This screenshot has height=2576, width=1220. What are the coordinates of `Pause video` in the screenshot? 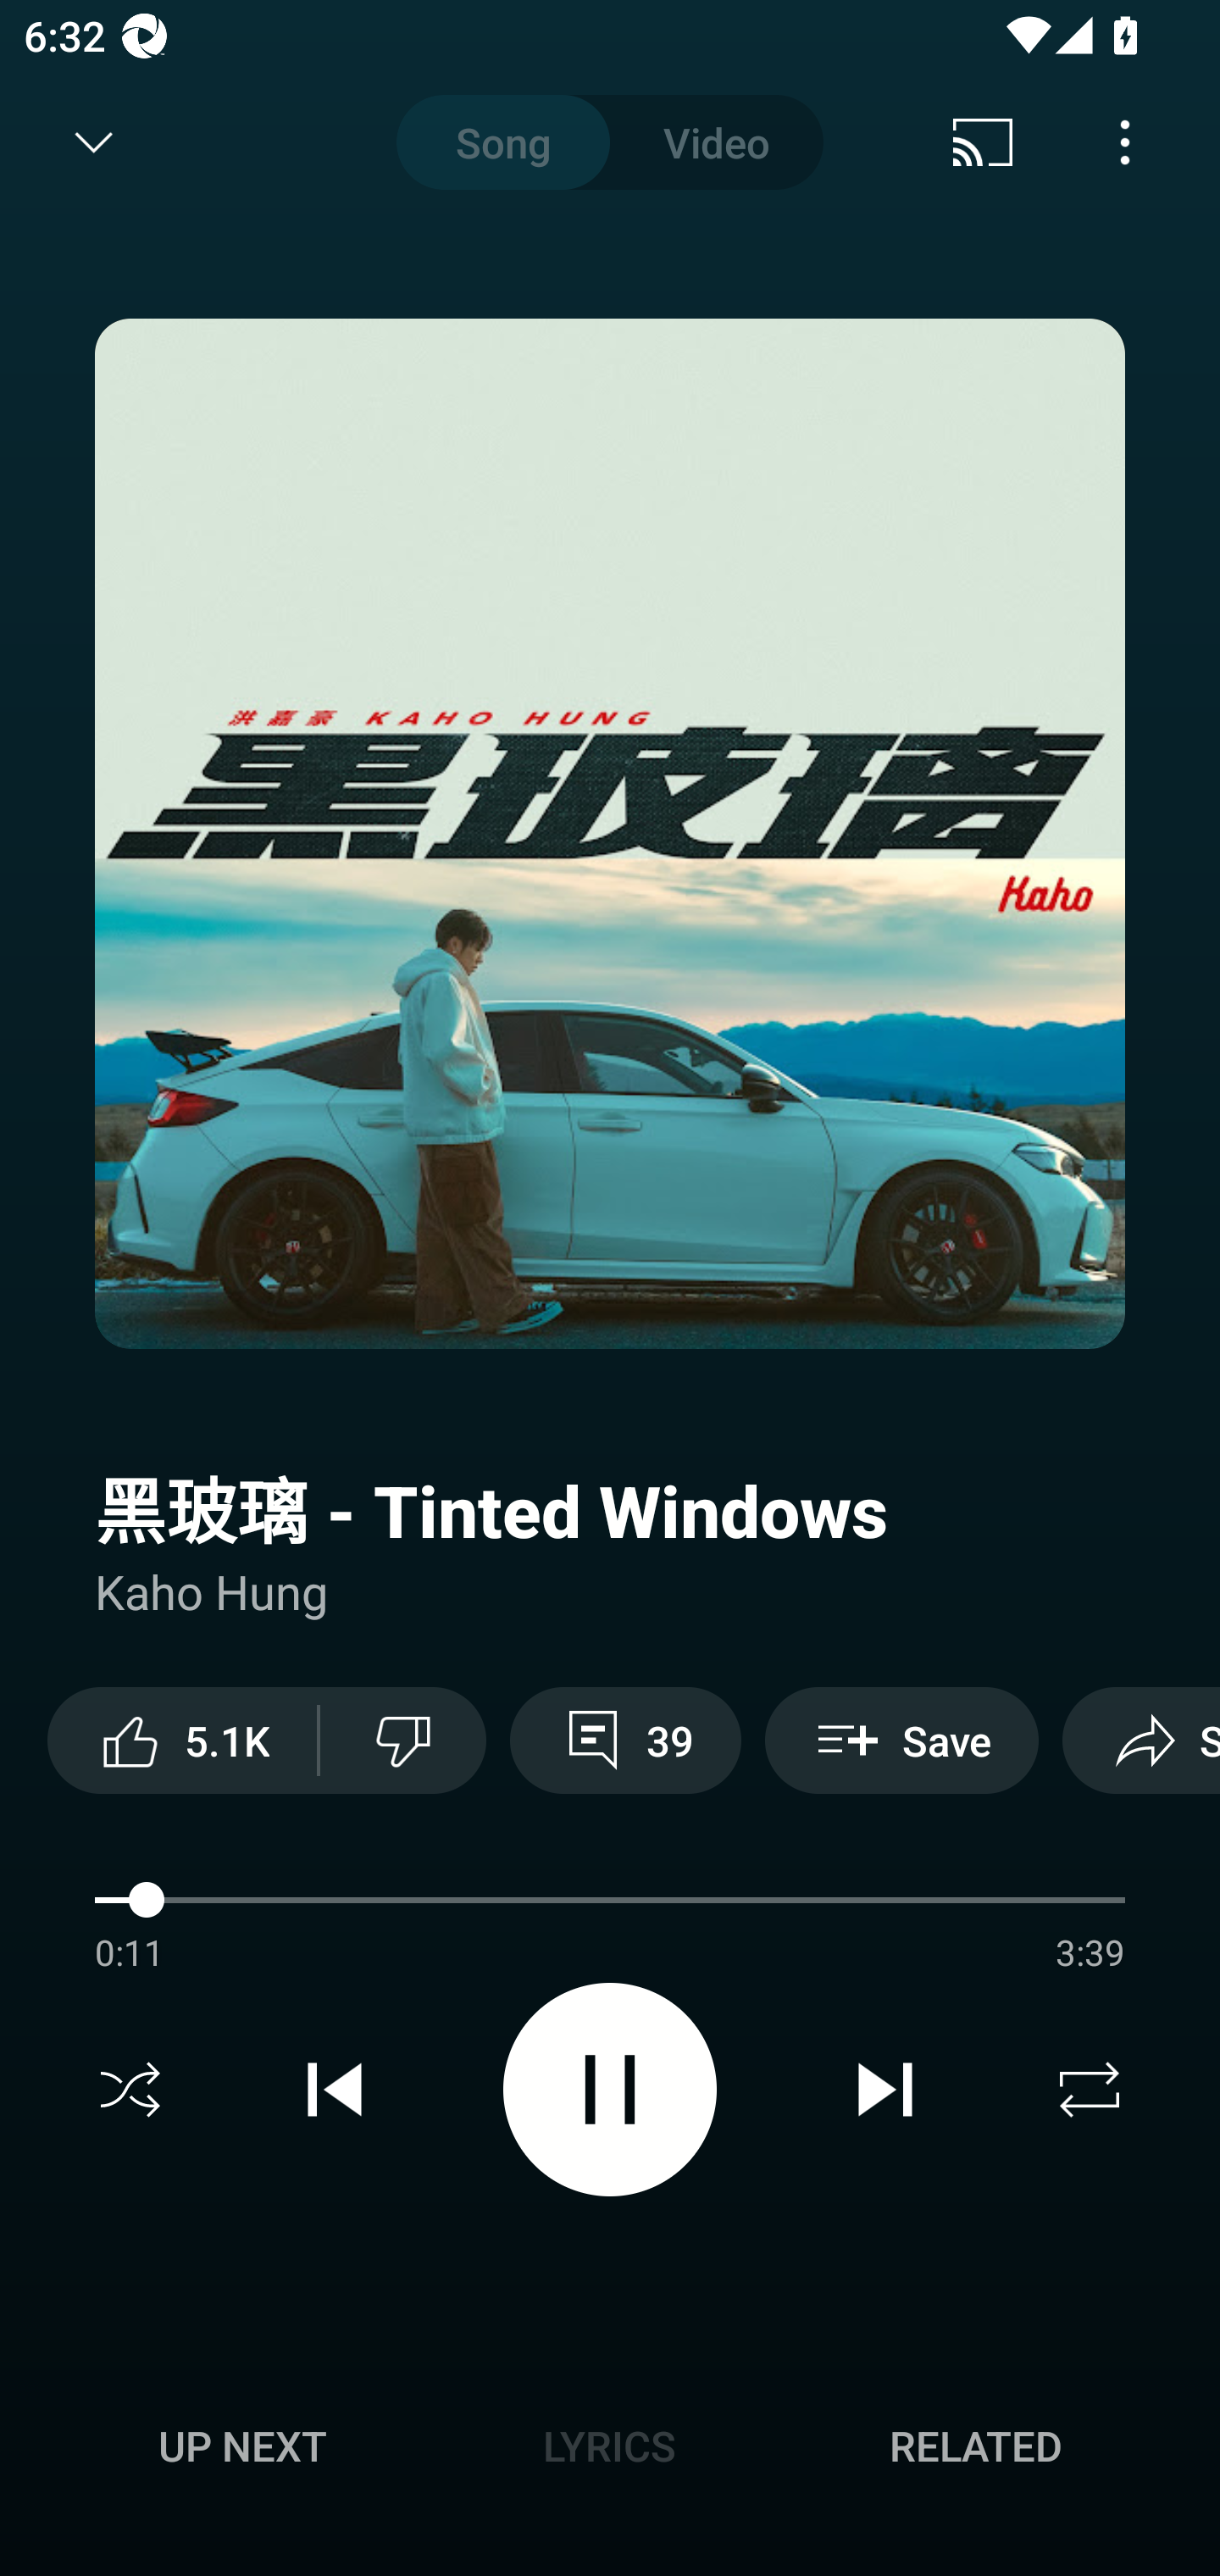 It's located at (610, 2090).